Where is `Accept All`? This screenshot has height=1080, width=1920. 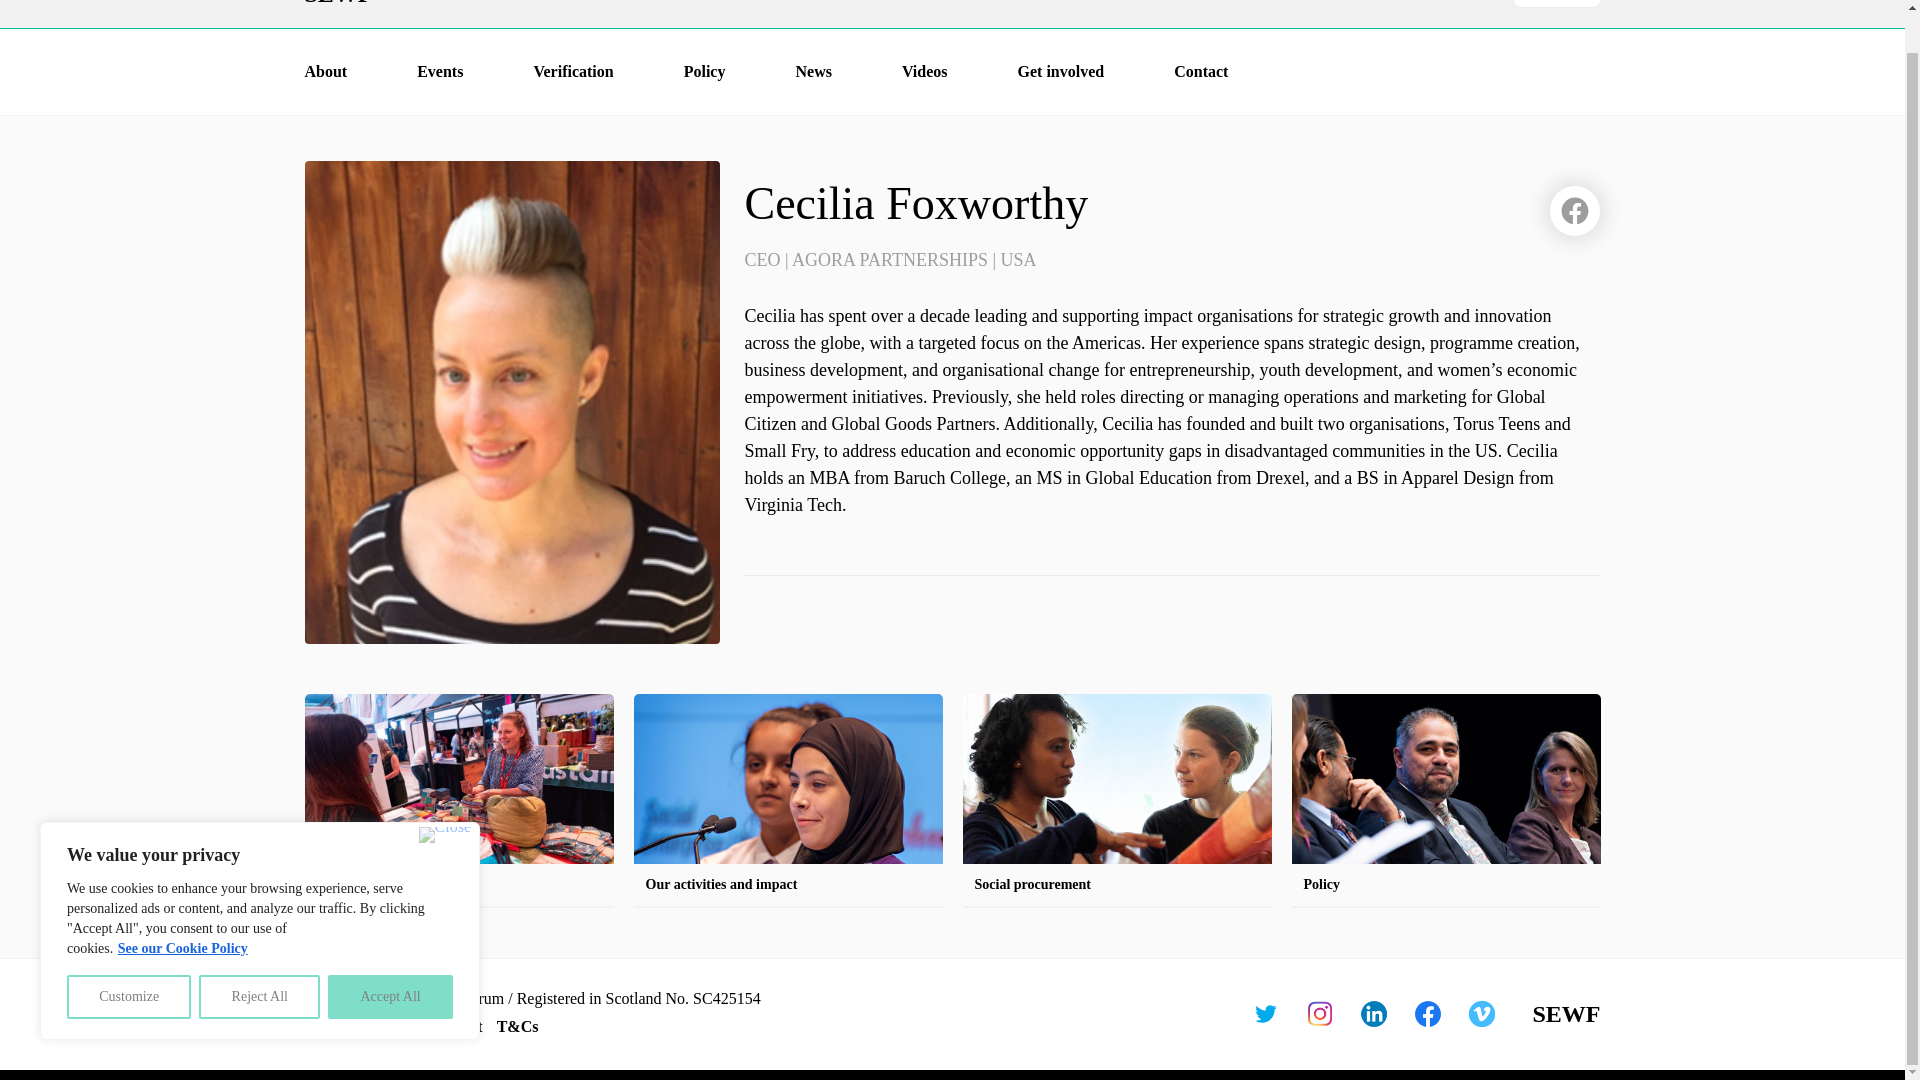
Accept All is located at coordinates (390, 956).